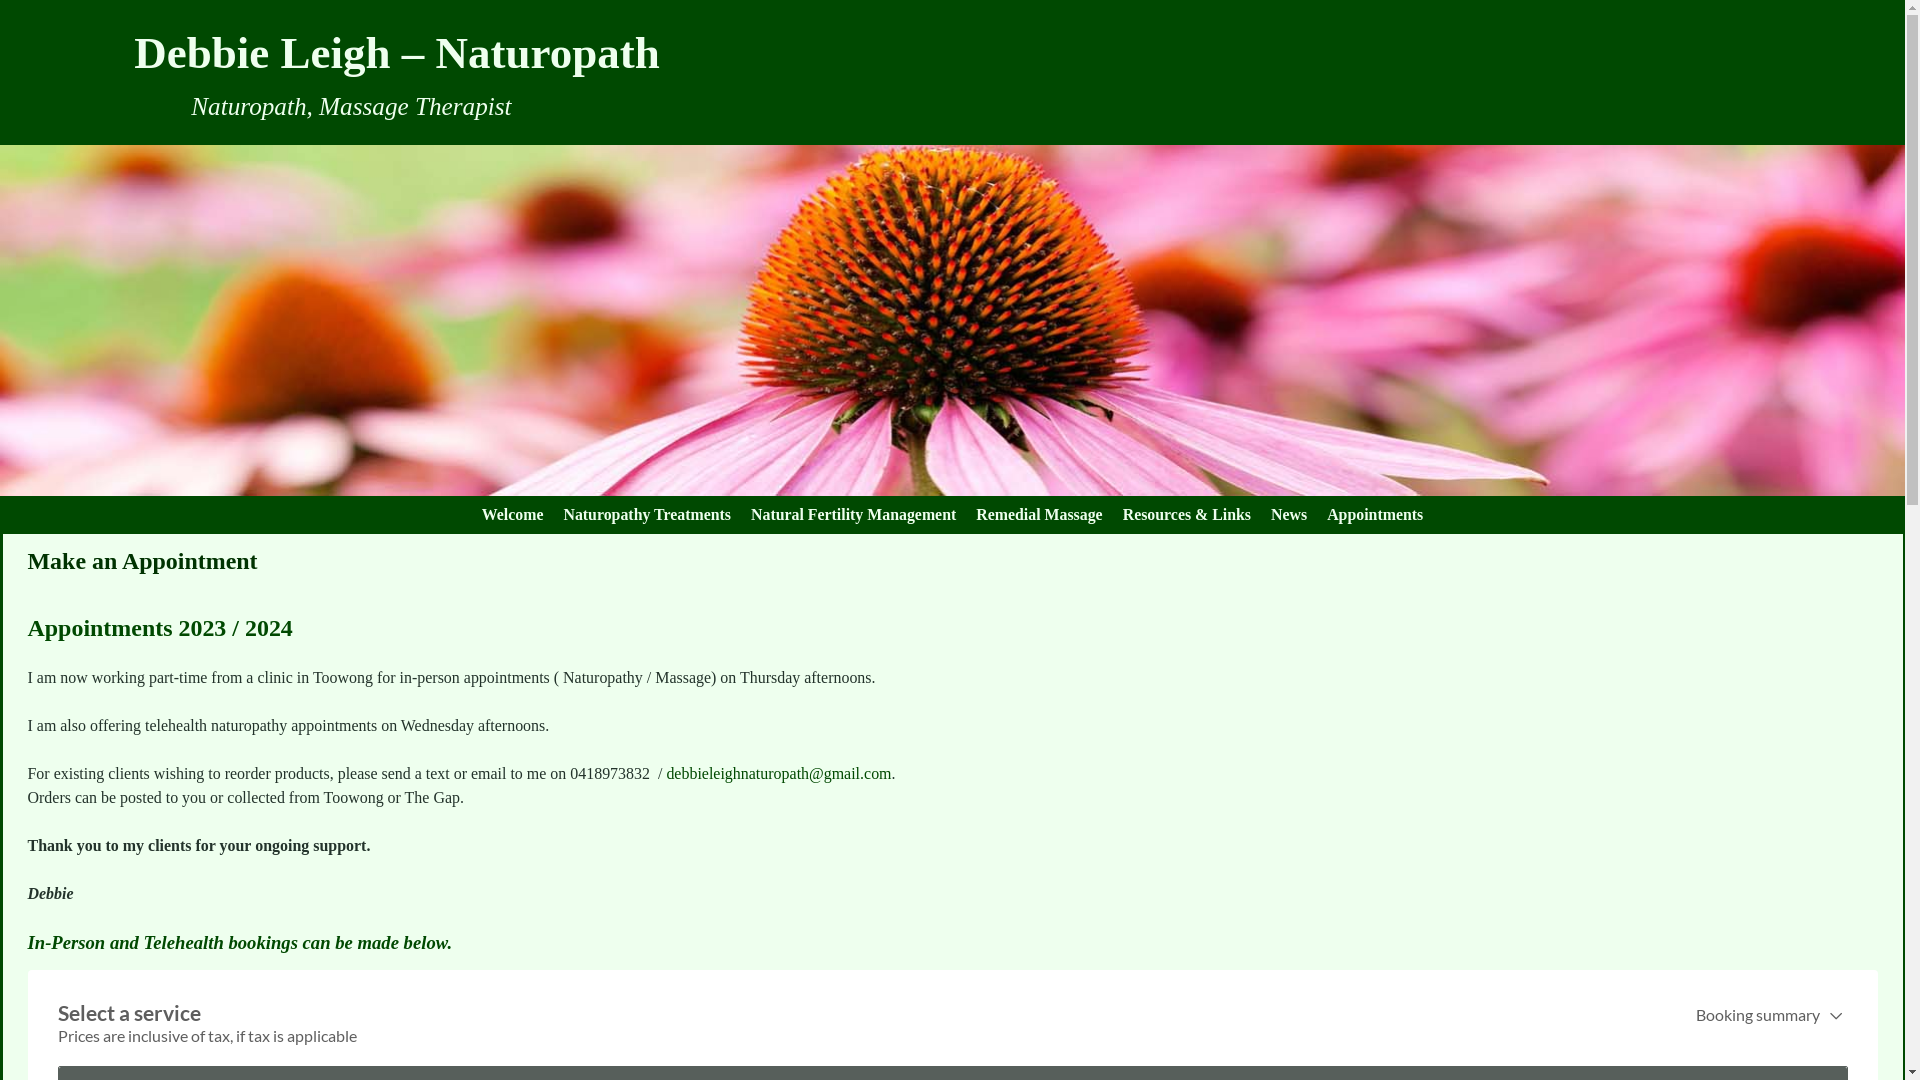 Image resolution: width=1920 pixels, height=1080 pixels. Describe the element at coordinates (62, 505) in the screenshot. I see `Skip to secondary content` at that location.